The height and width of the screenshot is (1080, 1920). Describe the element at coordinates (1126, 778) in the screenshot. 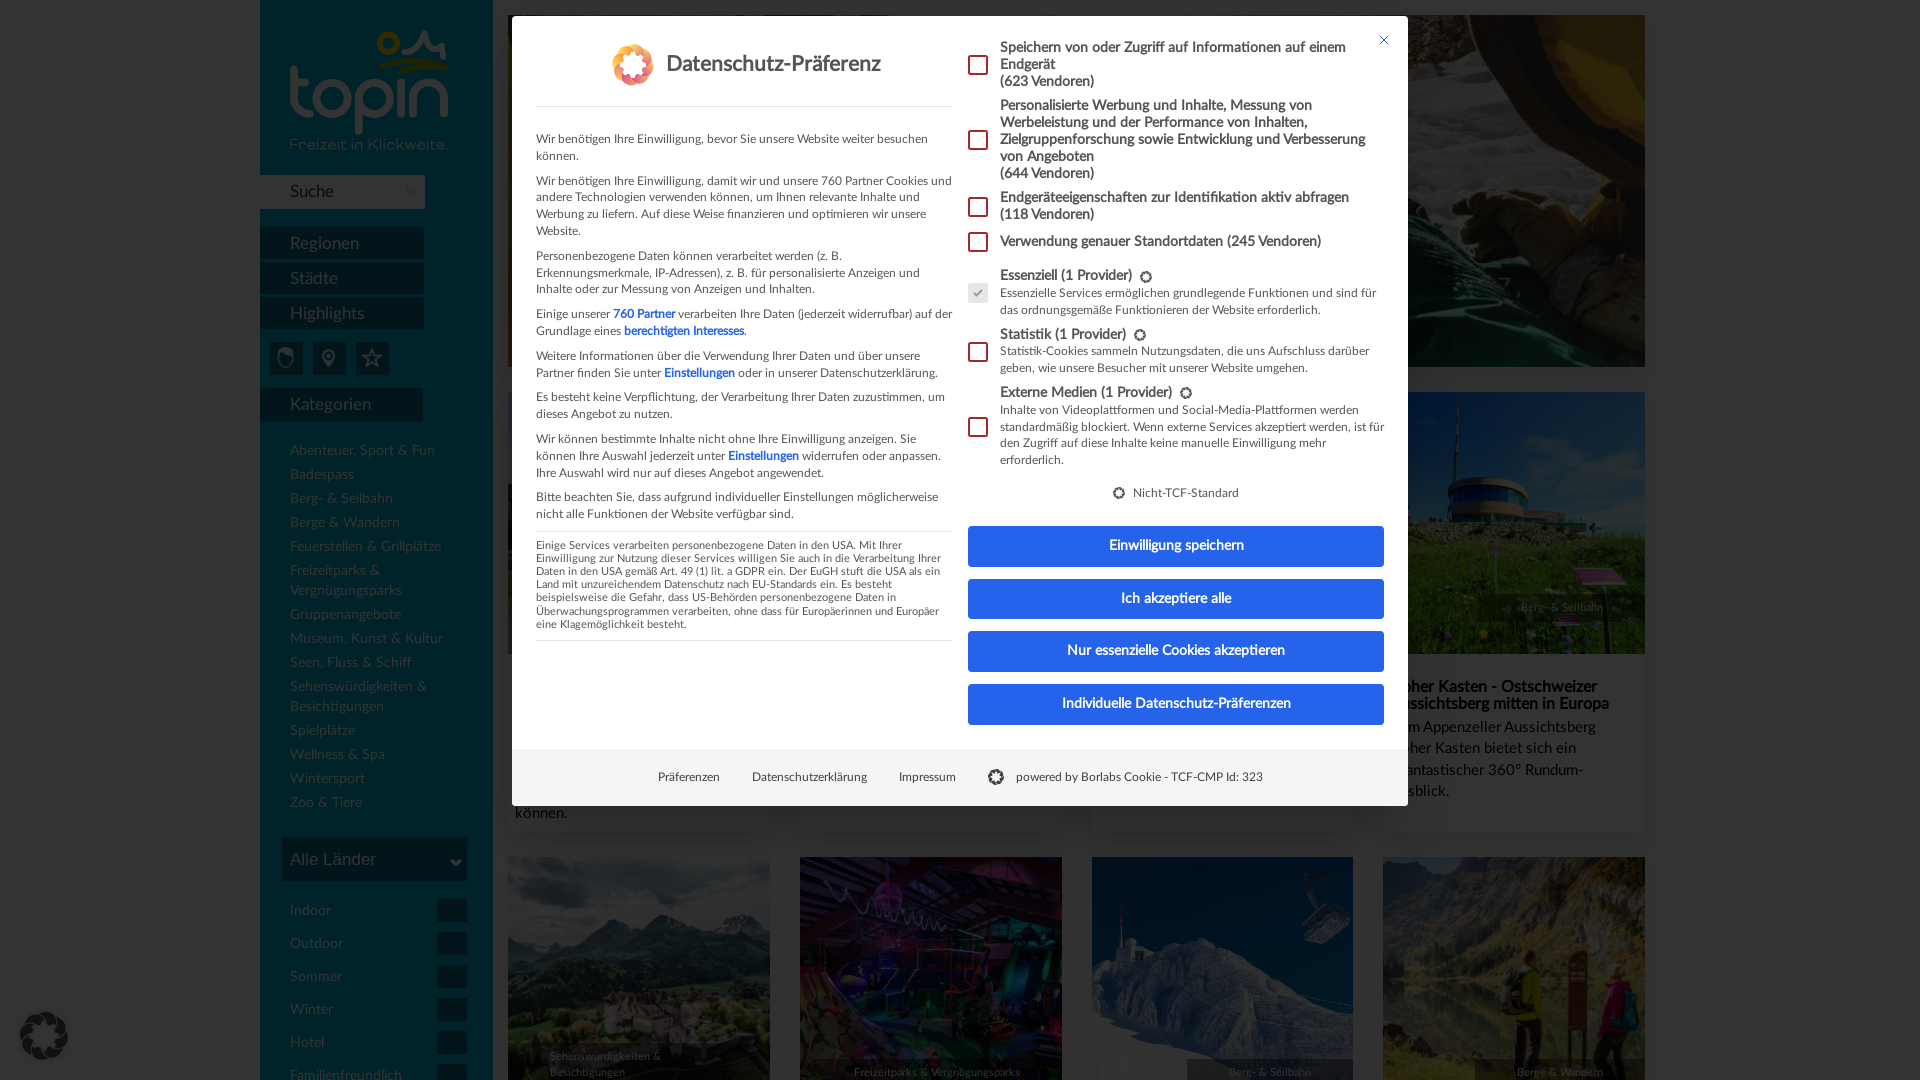

I see `powered by Borlabs Cookie - TCF-CMP Id: 323` at that location.